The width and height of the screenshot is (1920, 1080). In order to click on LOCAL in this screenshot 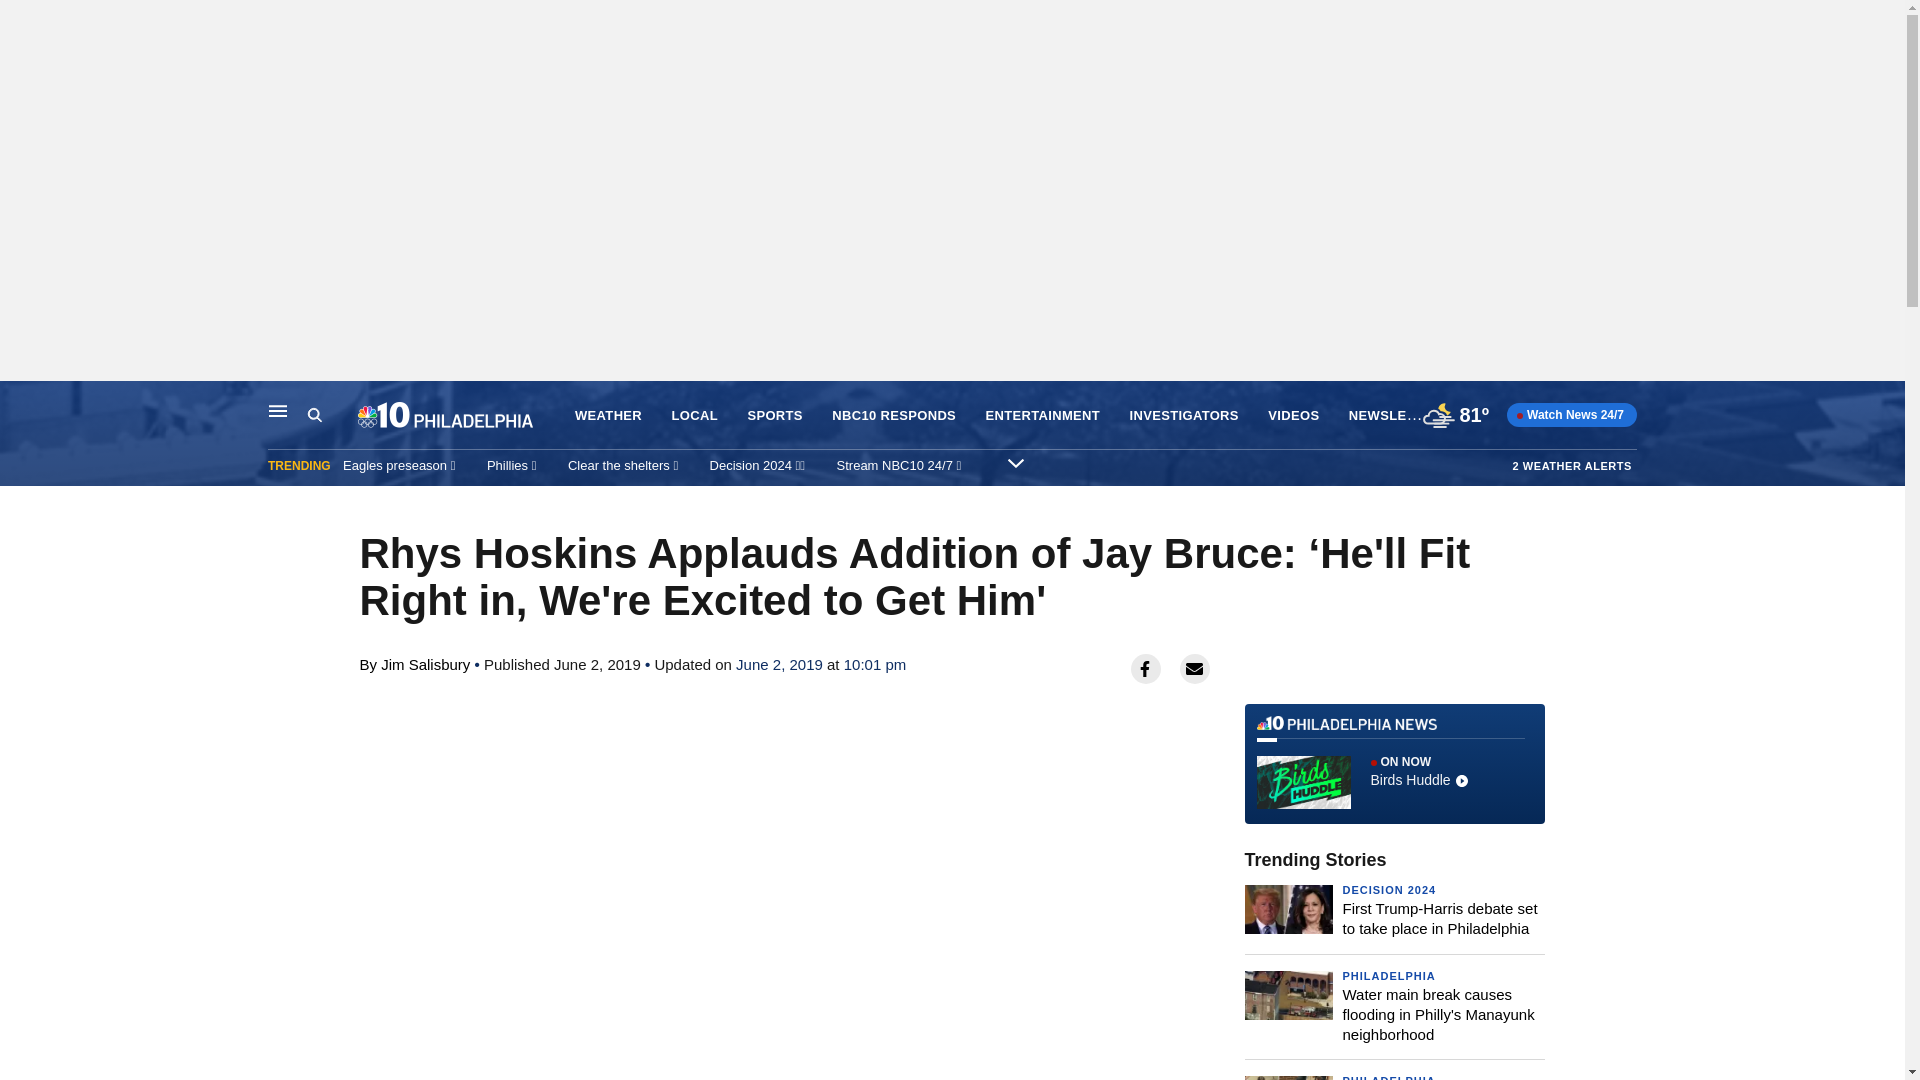, I will do `click(695, 416)`.